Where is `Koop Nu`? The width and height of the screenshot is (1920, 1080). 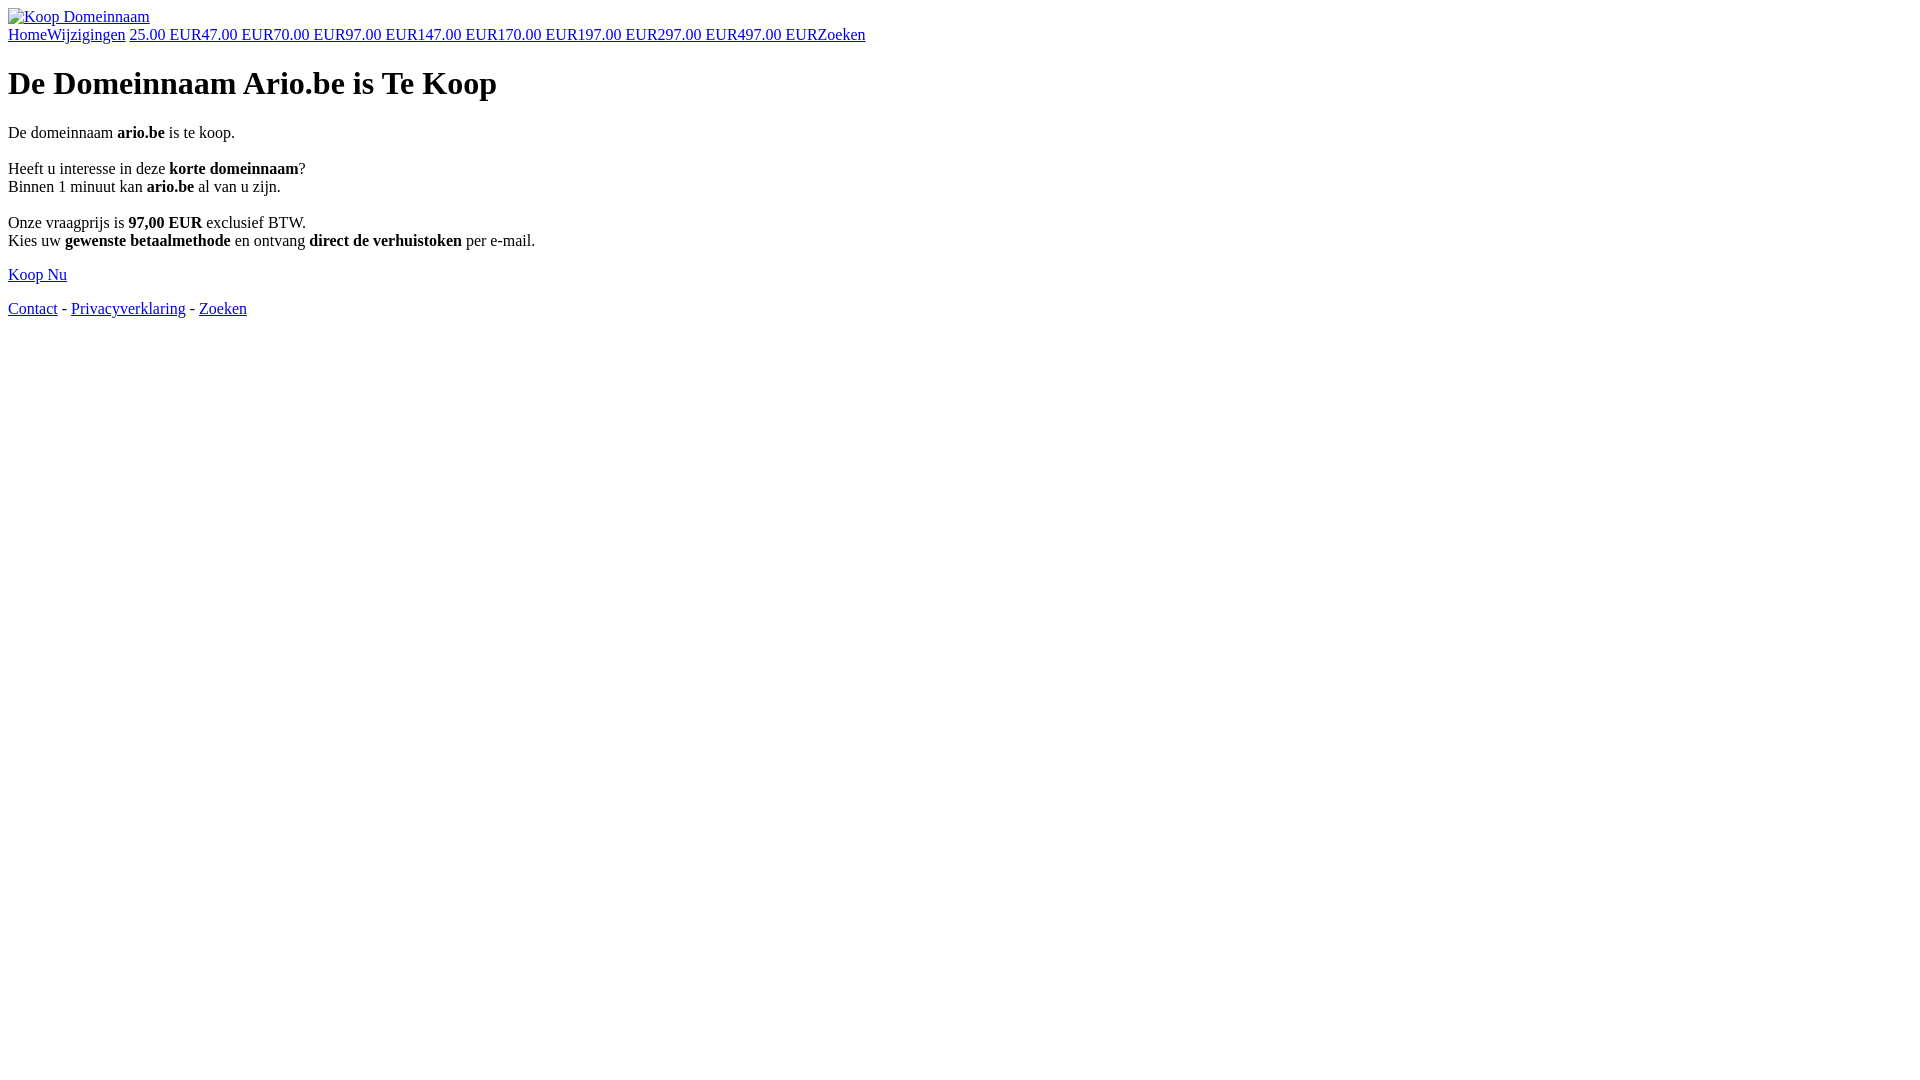
Koop Nu is located at coordinates (38, 274).